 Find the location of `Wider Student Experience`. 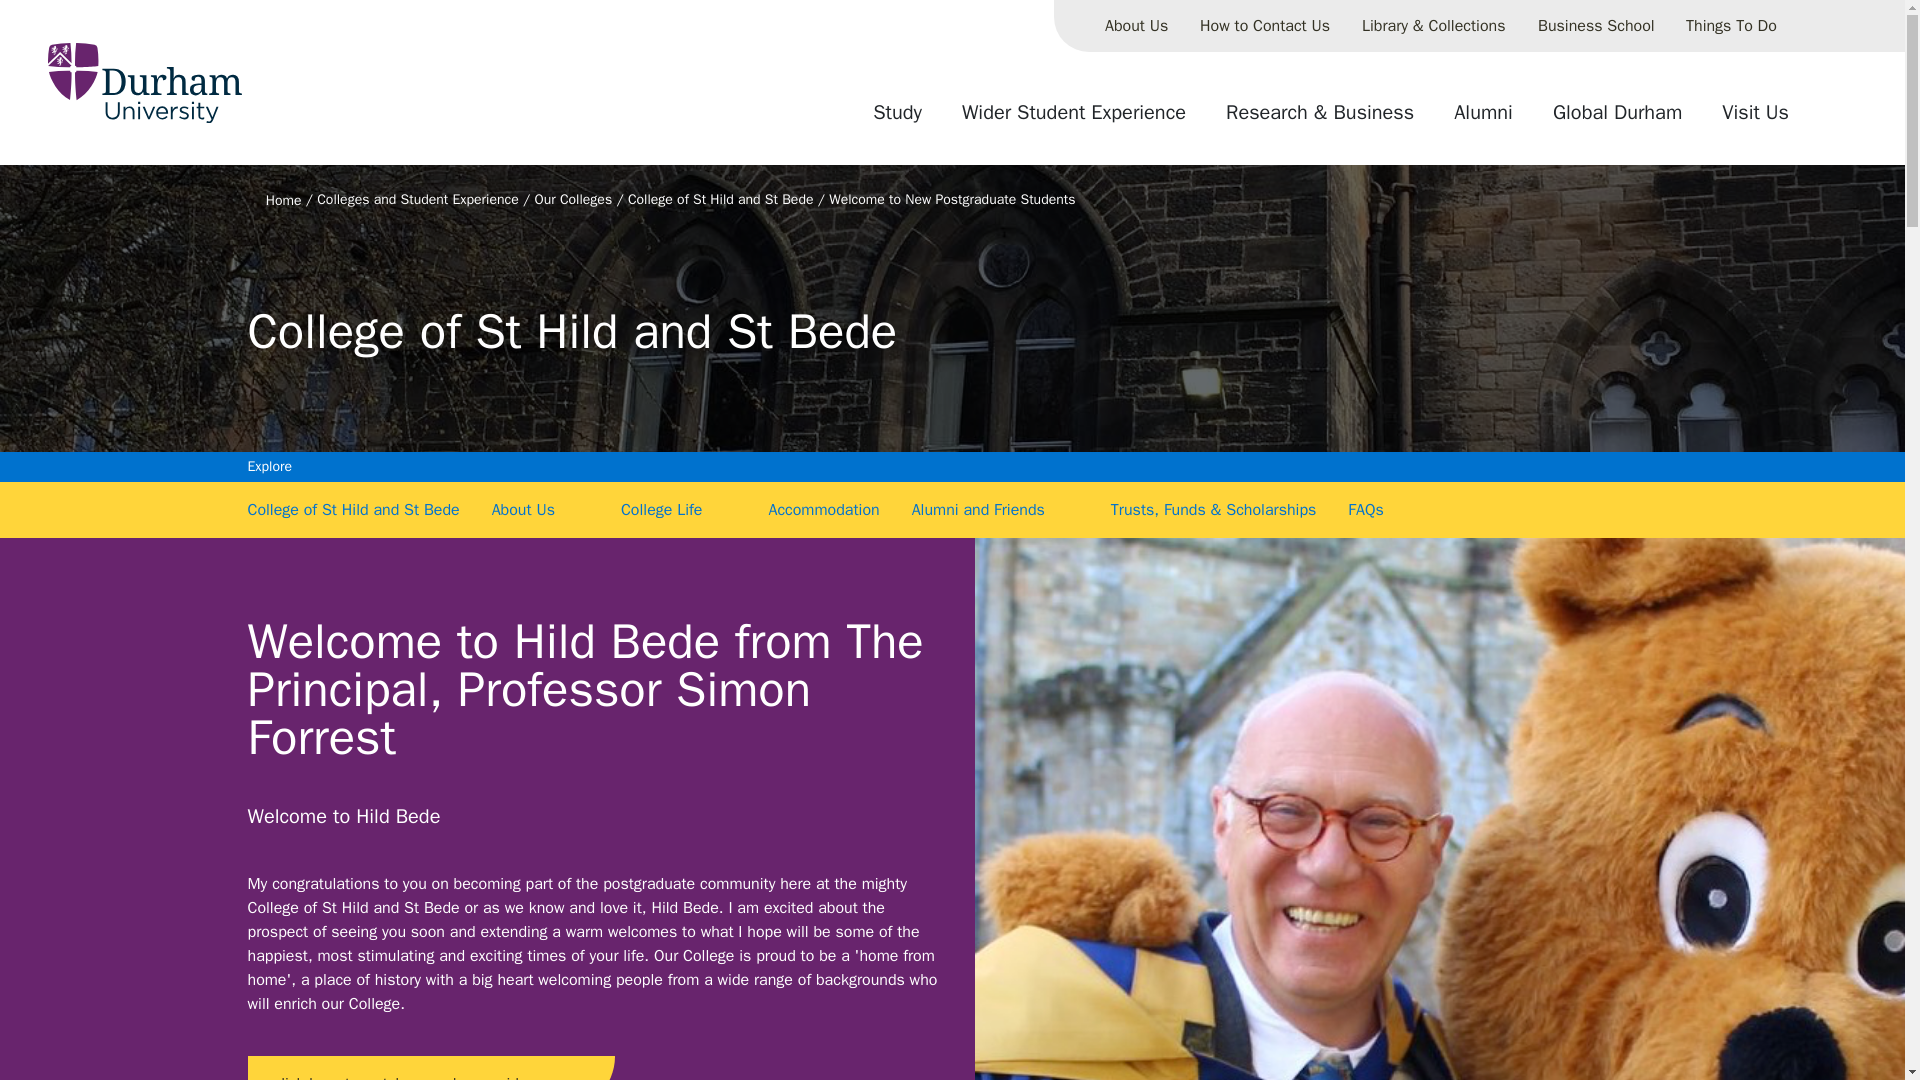

Wider Student Experience is located at coordinates (1074, 120).